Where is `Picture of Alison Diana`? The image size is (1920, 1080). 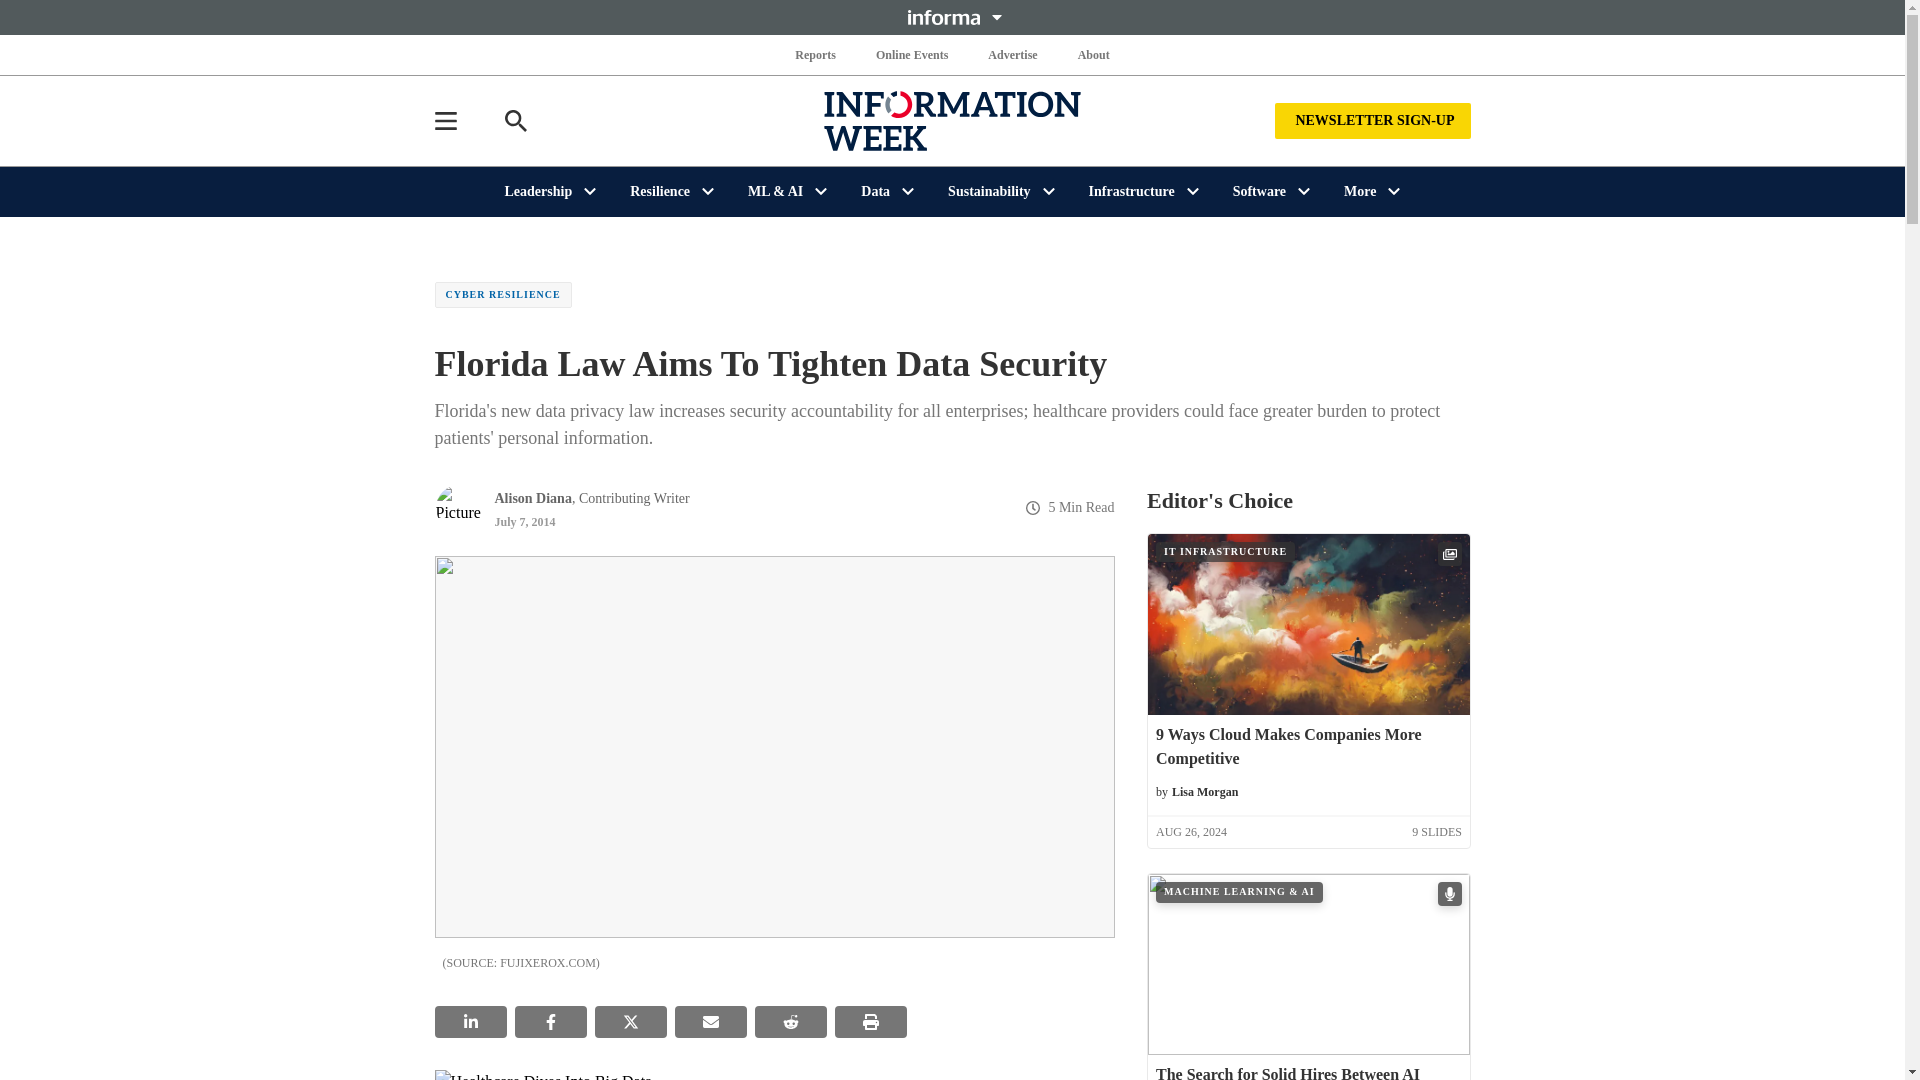 Picture of Alison Diana is located at coordinates (457, 508).